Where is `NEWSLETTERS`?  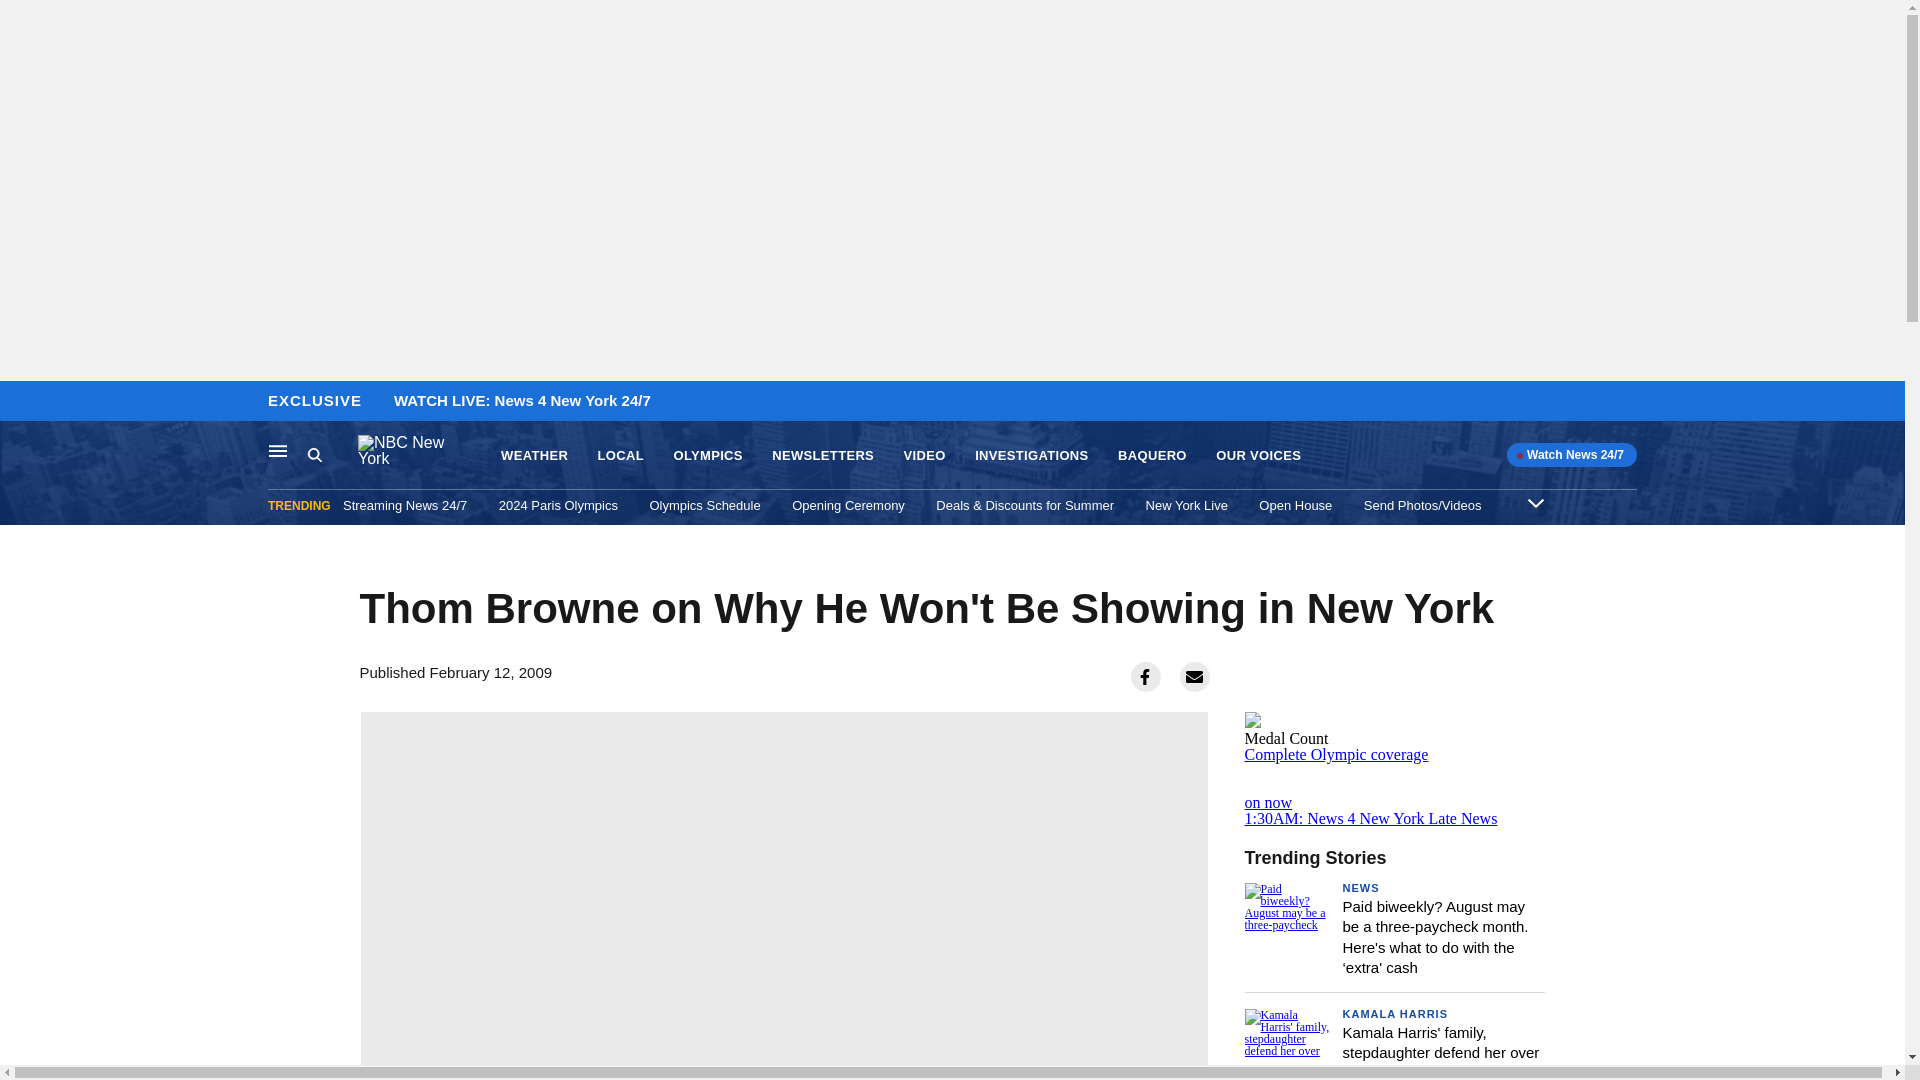
NEWSLETTERS is located at coordinates (822, 456).